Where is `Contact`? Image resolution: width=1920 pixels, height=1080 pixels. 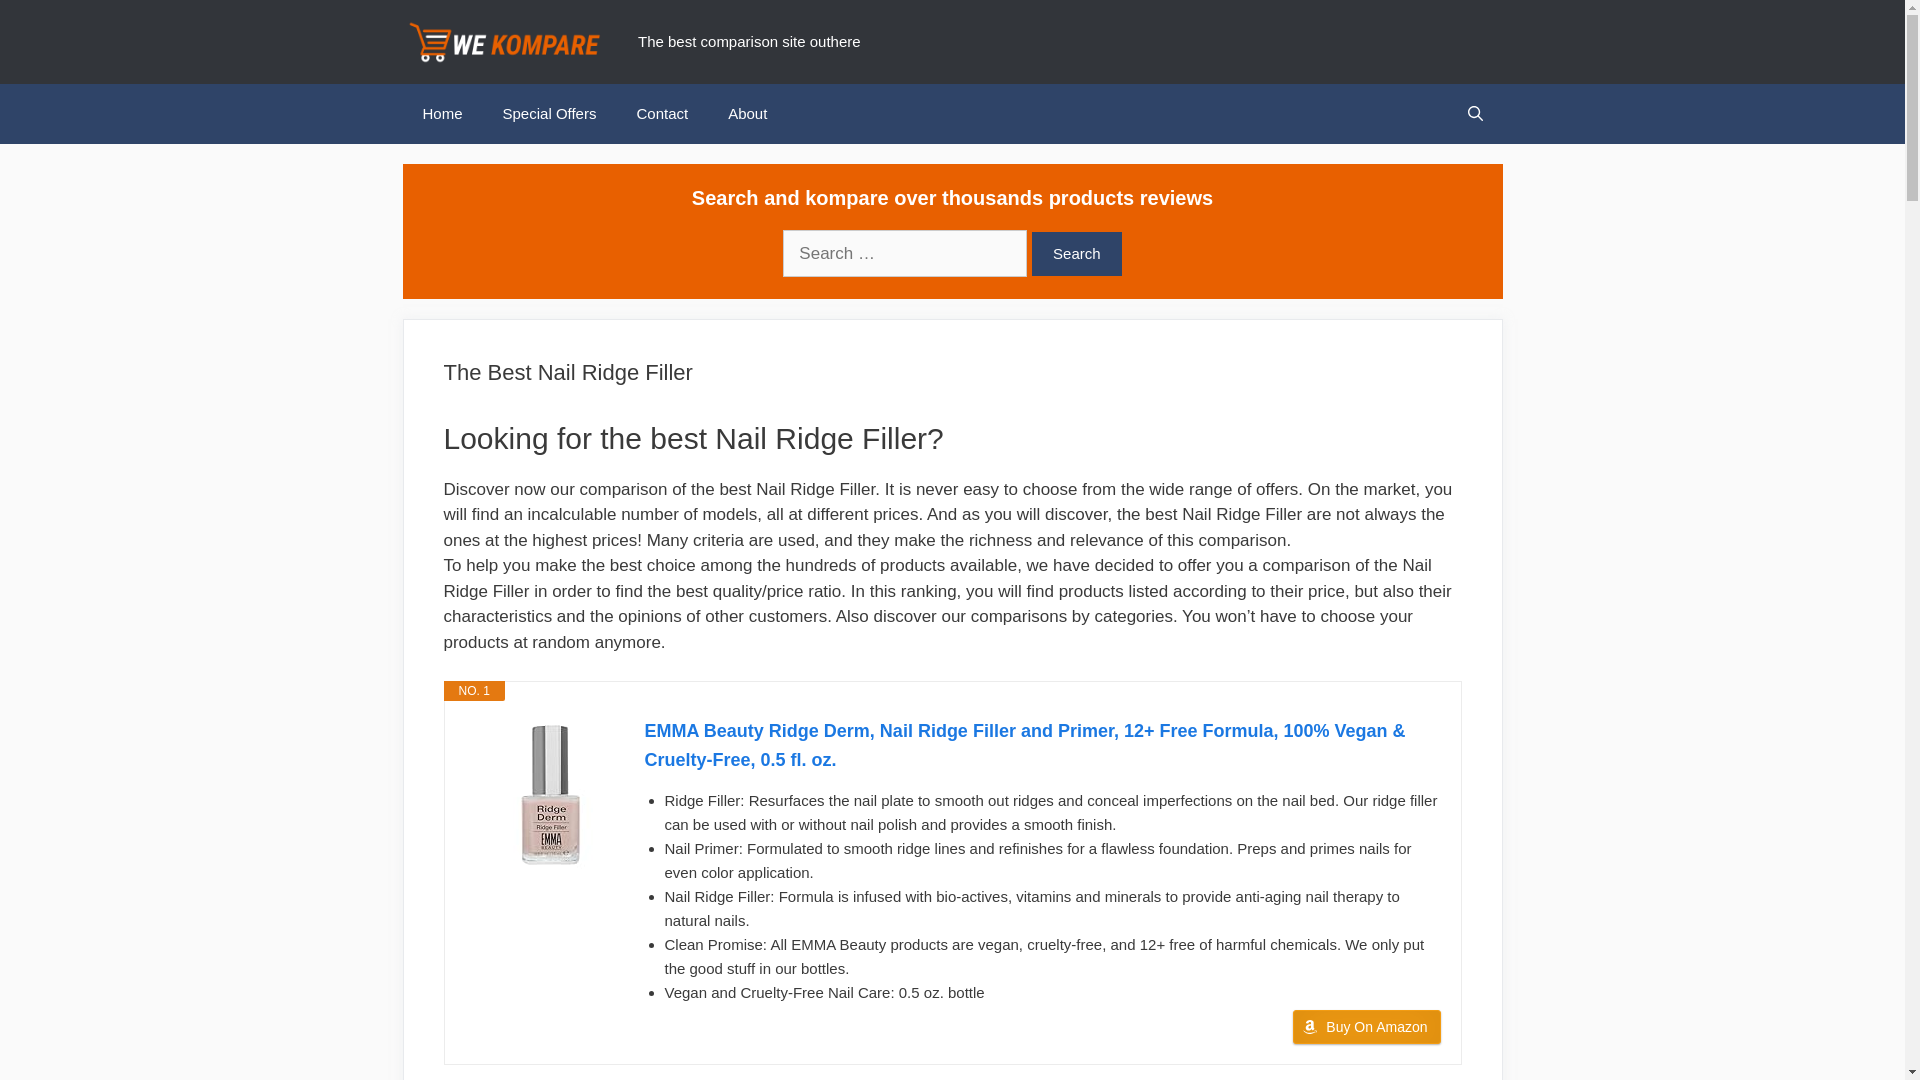 Contact is located at coordinates (662, 114).